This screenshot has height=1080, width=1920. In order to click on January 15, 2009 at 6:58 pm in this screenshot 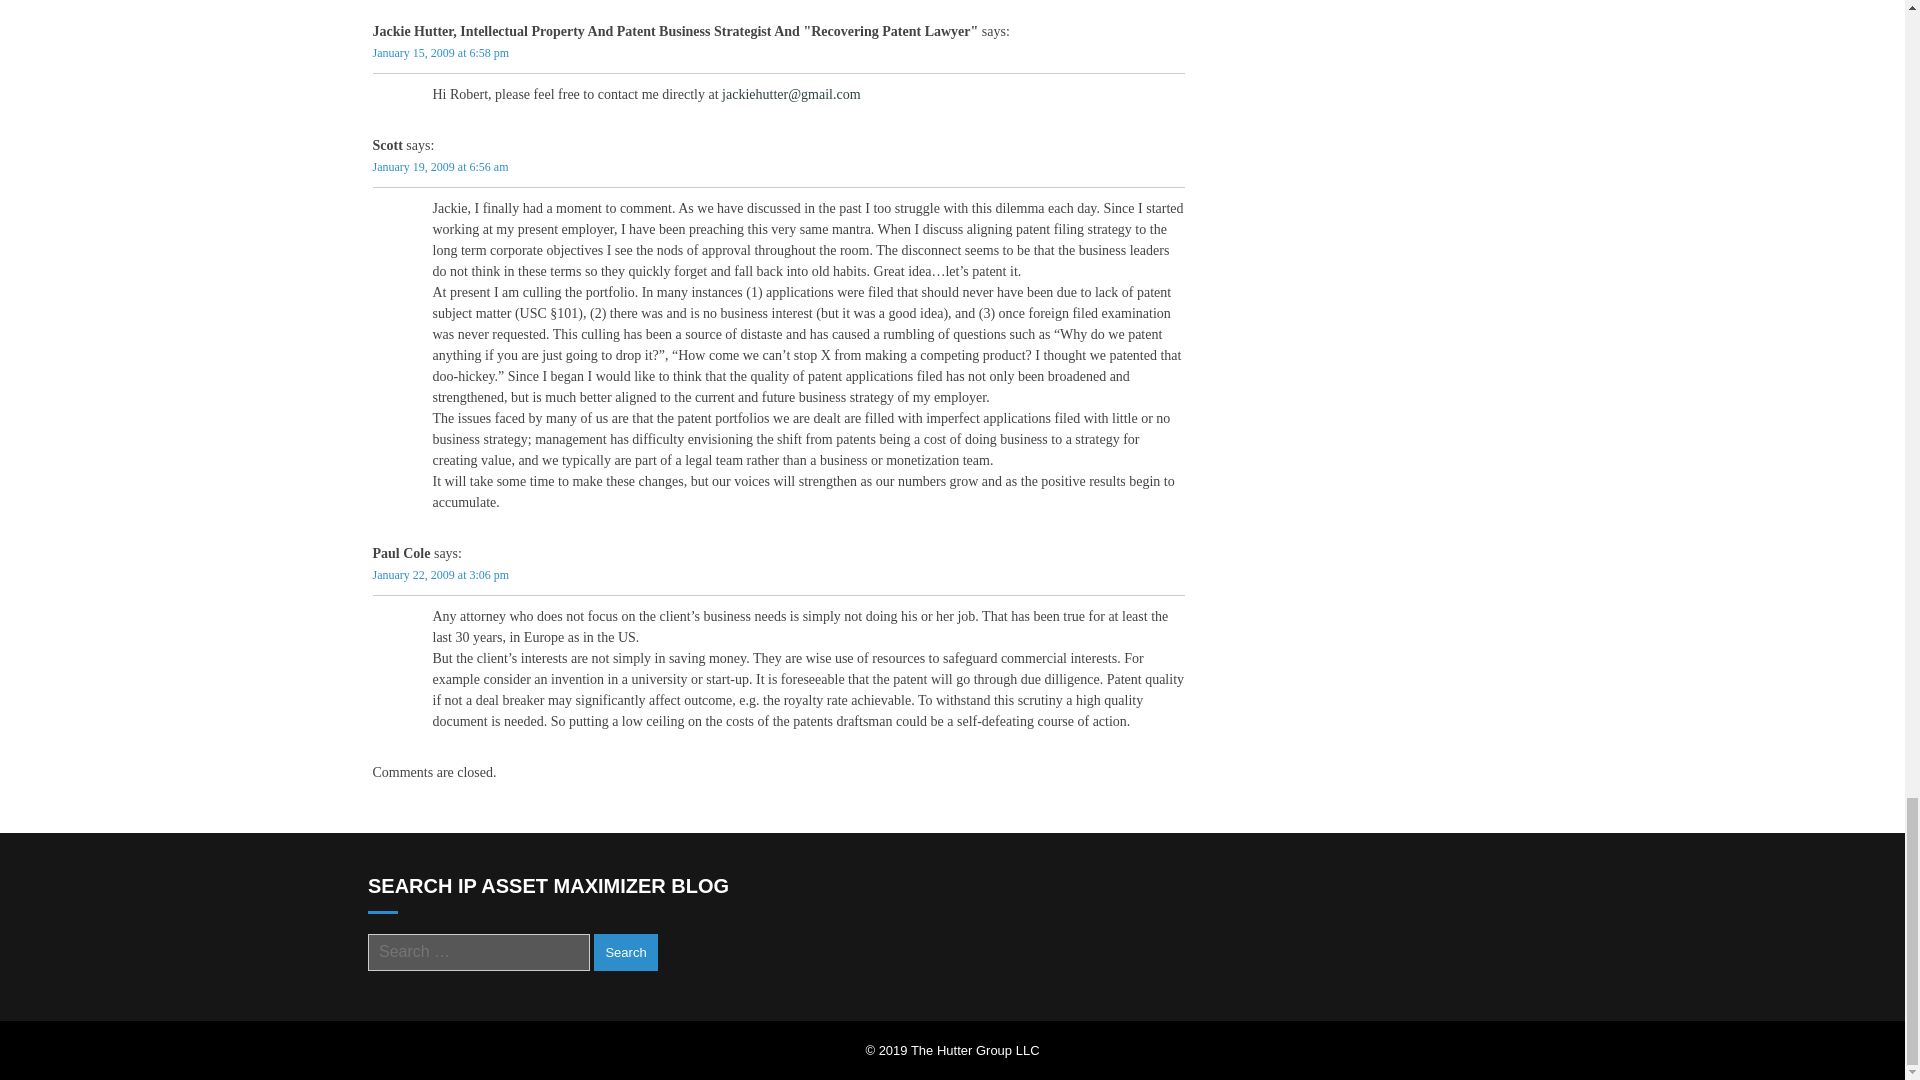, I will do `click(440, 52)`.